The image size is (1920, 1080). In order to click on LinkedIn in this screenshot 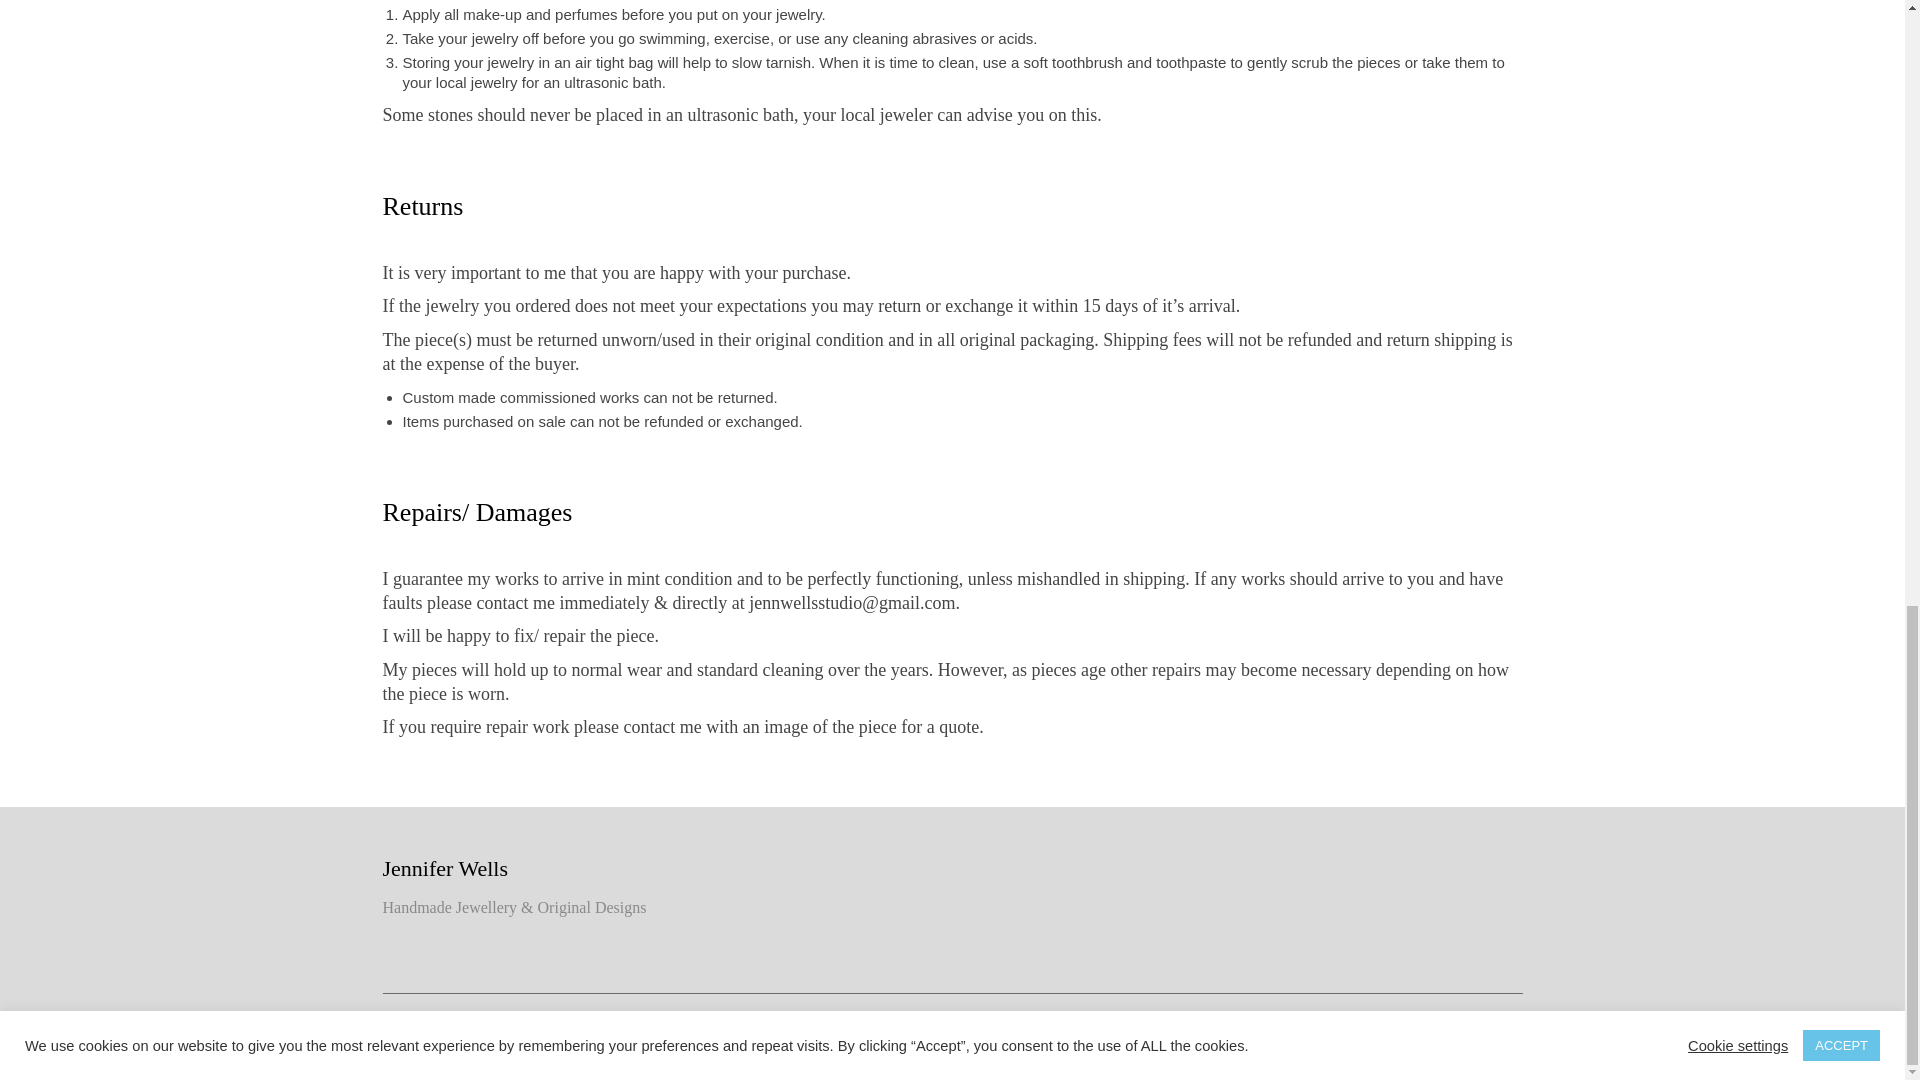, I will do `click(1495, 1034)`.